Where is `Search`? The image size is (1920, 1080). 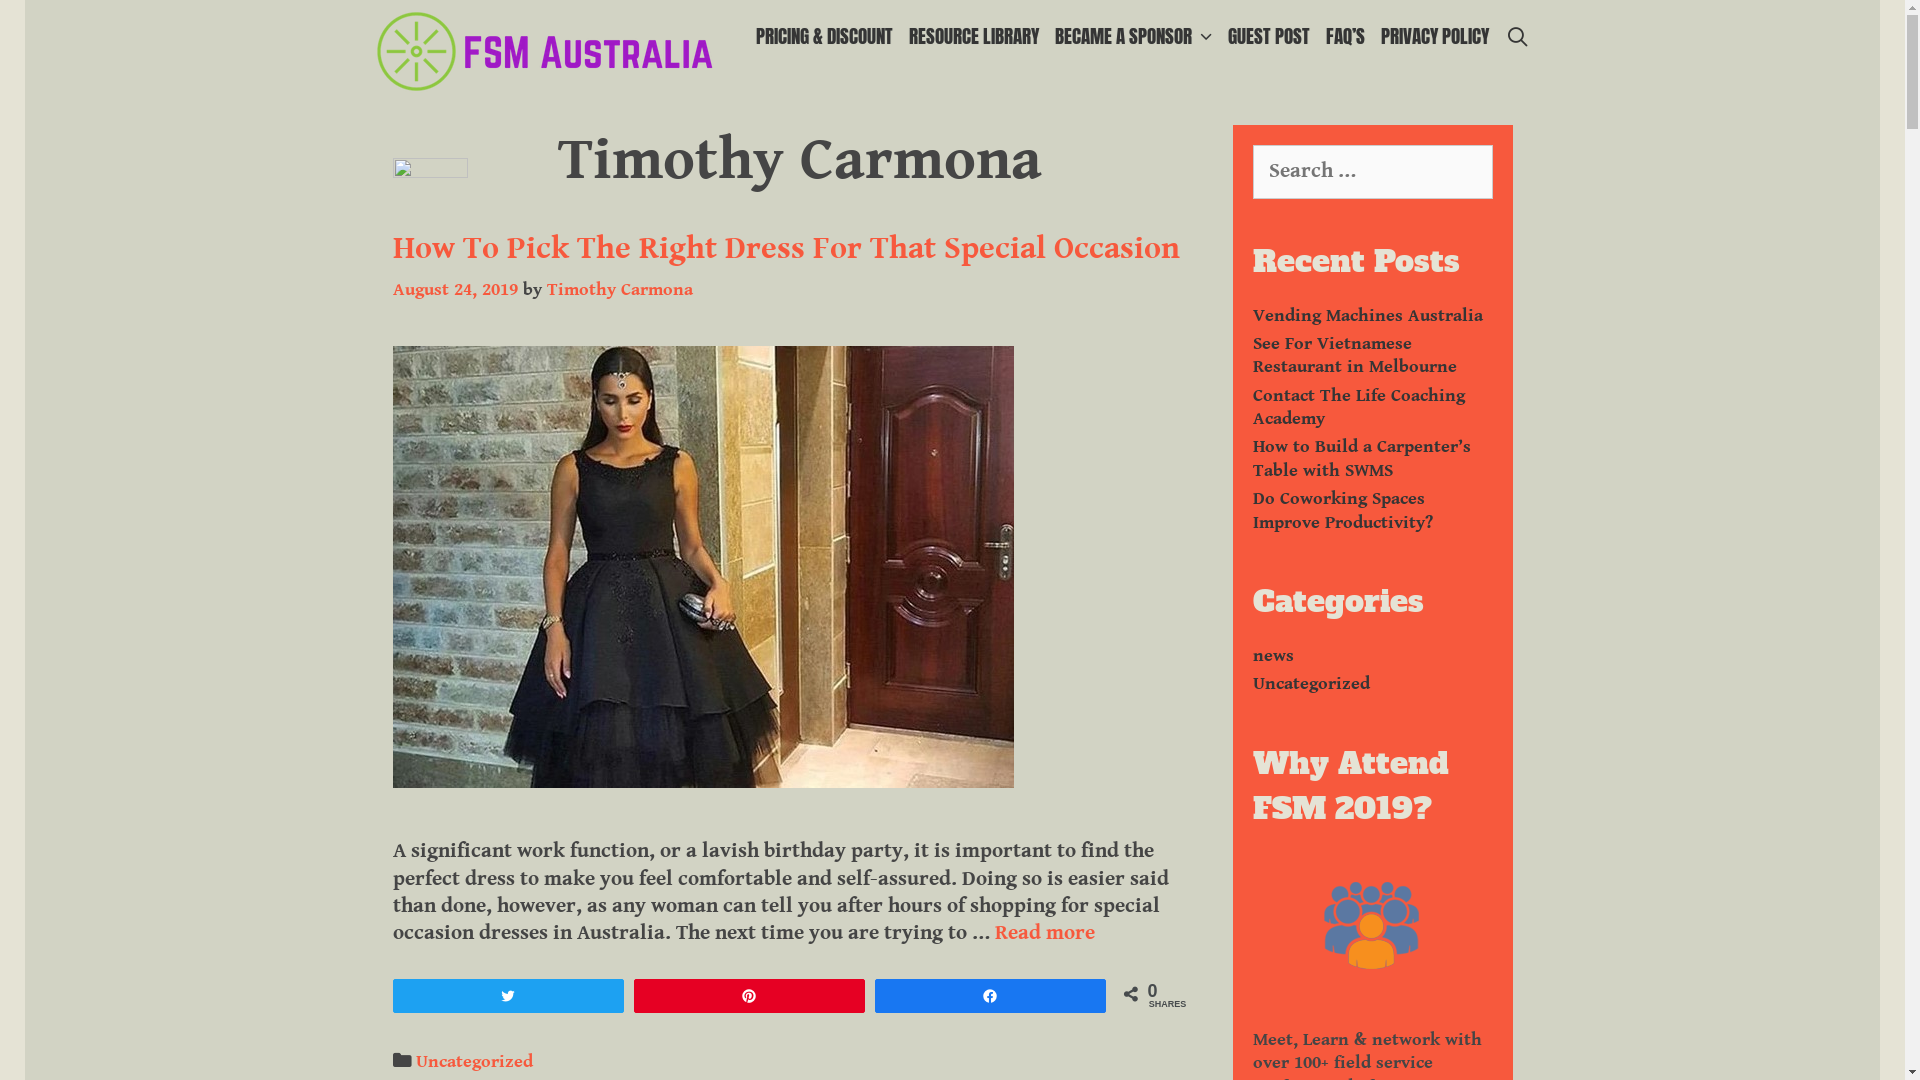 Search is located at coordinates (46, 24).